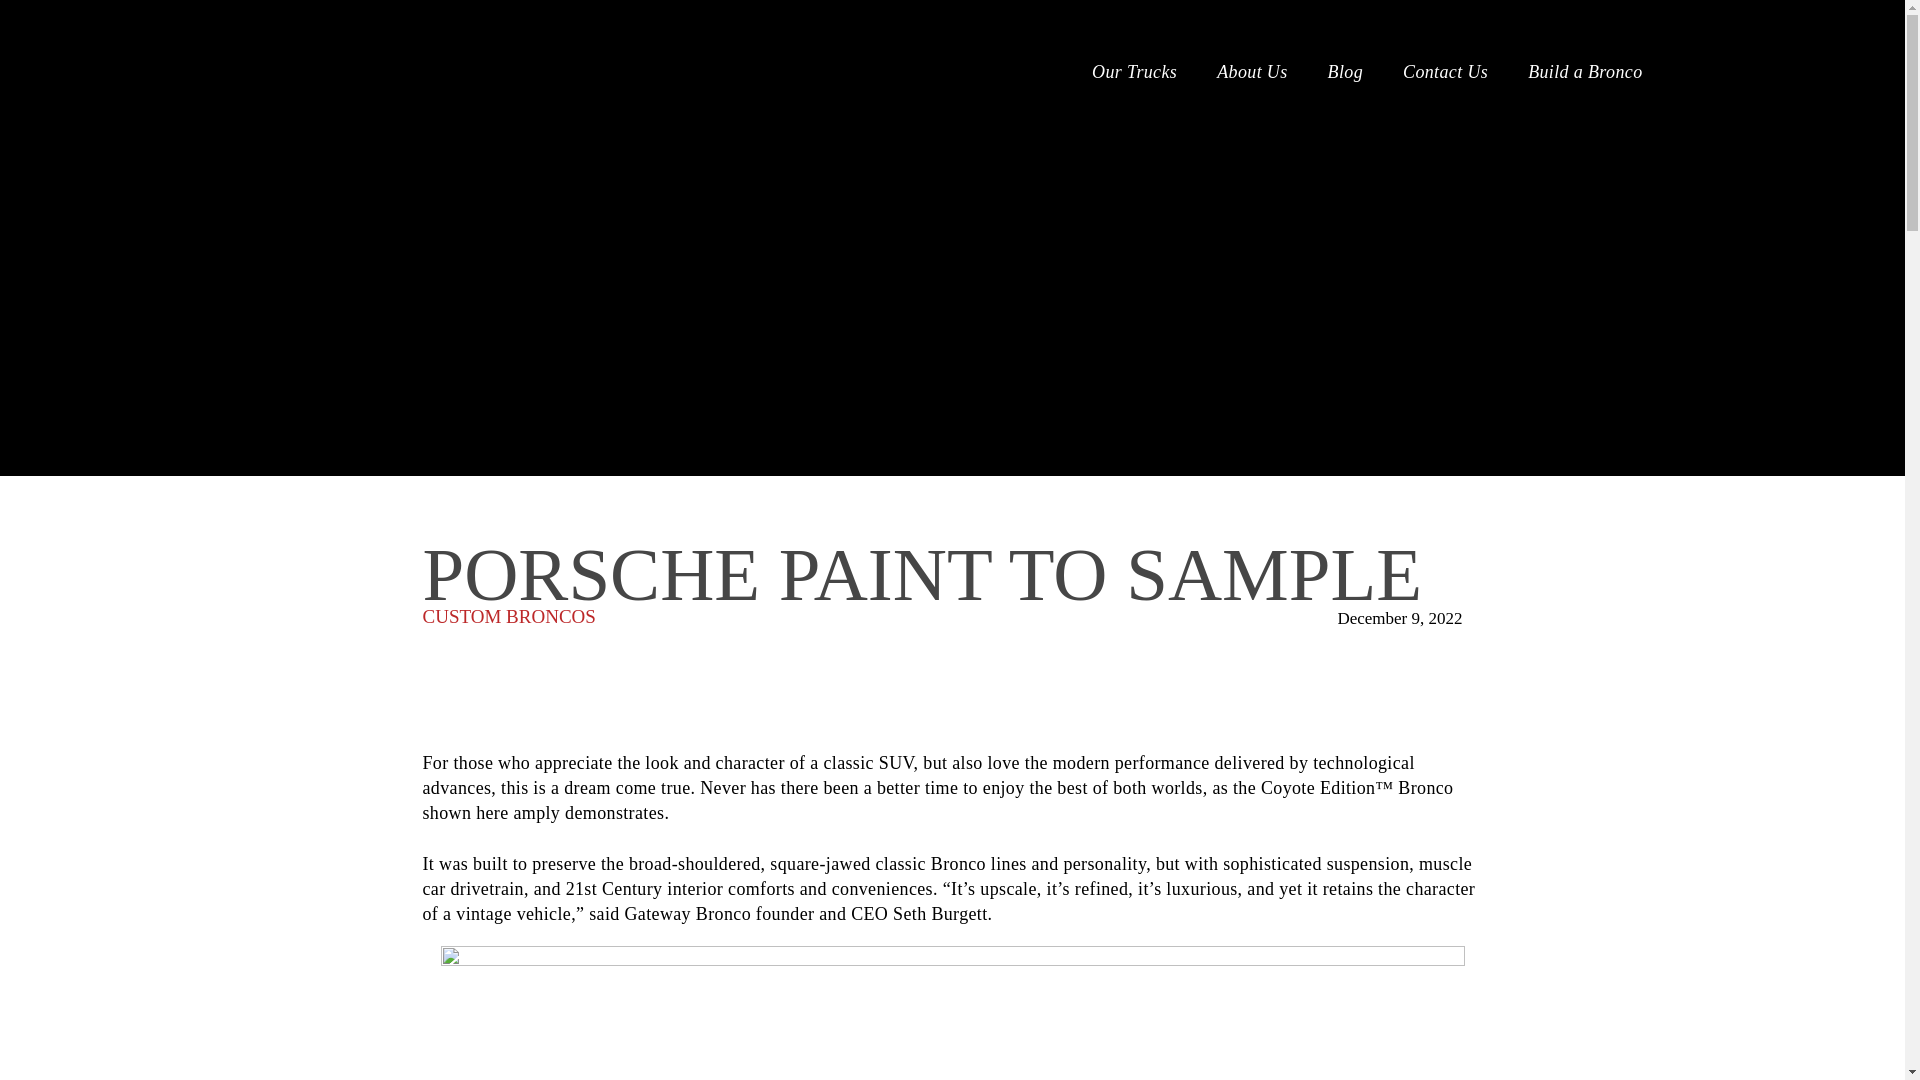  What do you see at coordinates (1252, 72) in the screenshot?
I see `About Us` at bounding box center [1252, 72].